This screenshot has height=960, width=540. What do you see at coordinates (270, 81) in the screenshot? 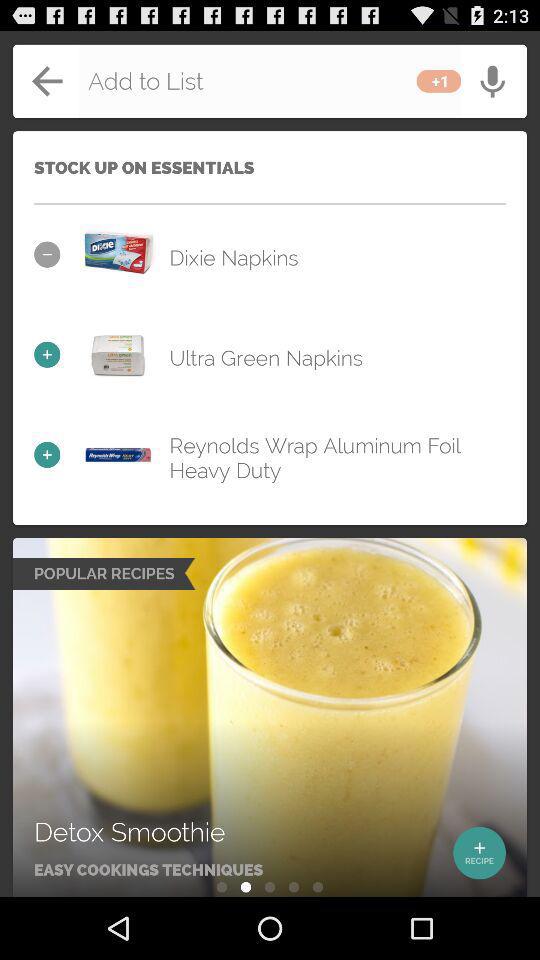
I see `go to back` at bounding box center [270, 81].